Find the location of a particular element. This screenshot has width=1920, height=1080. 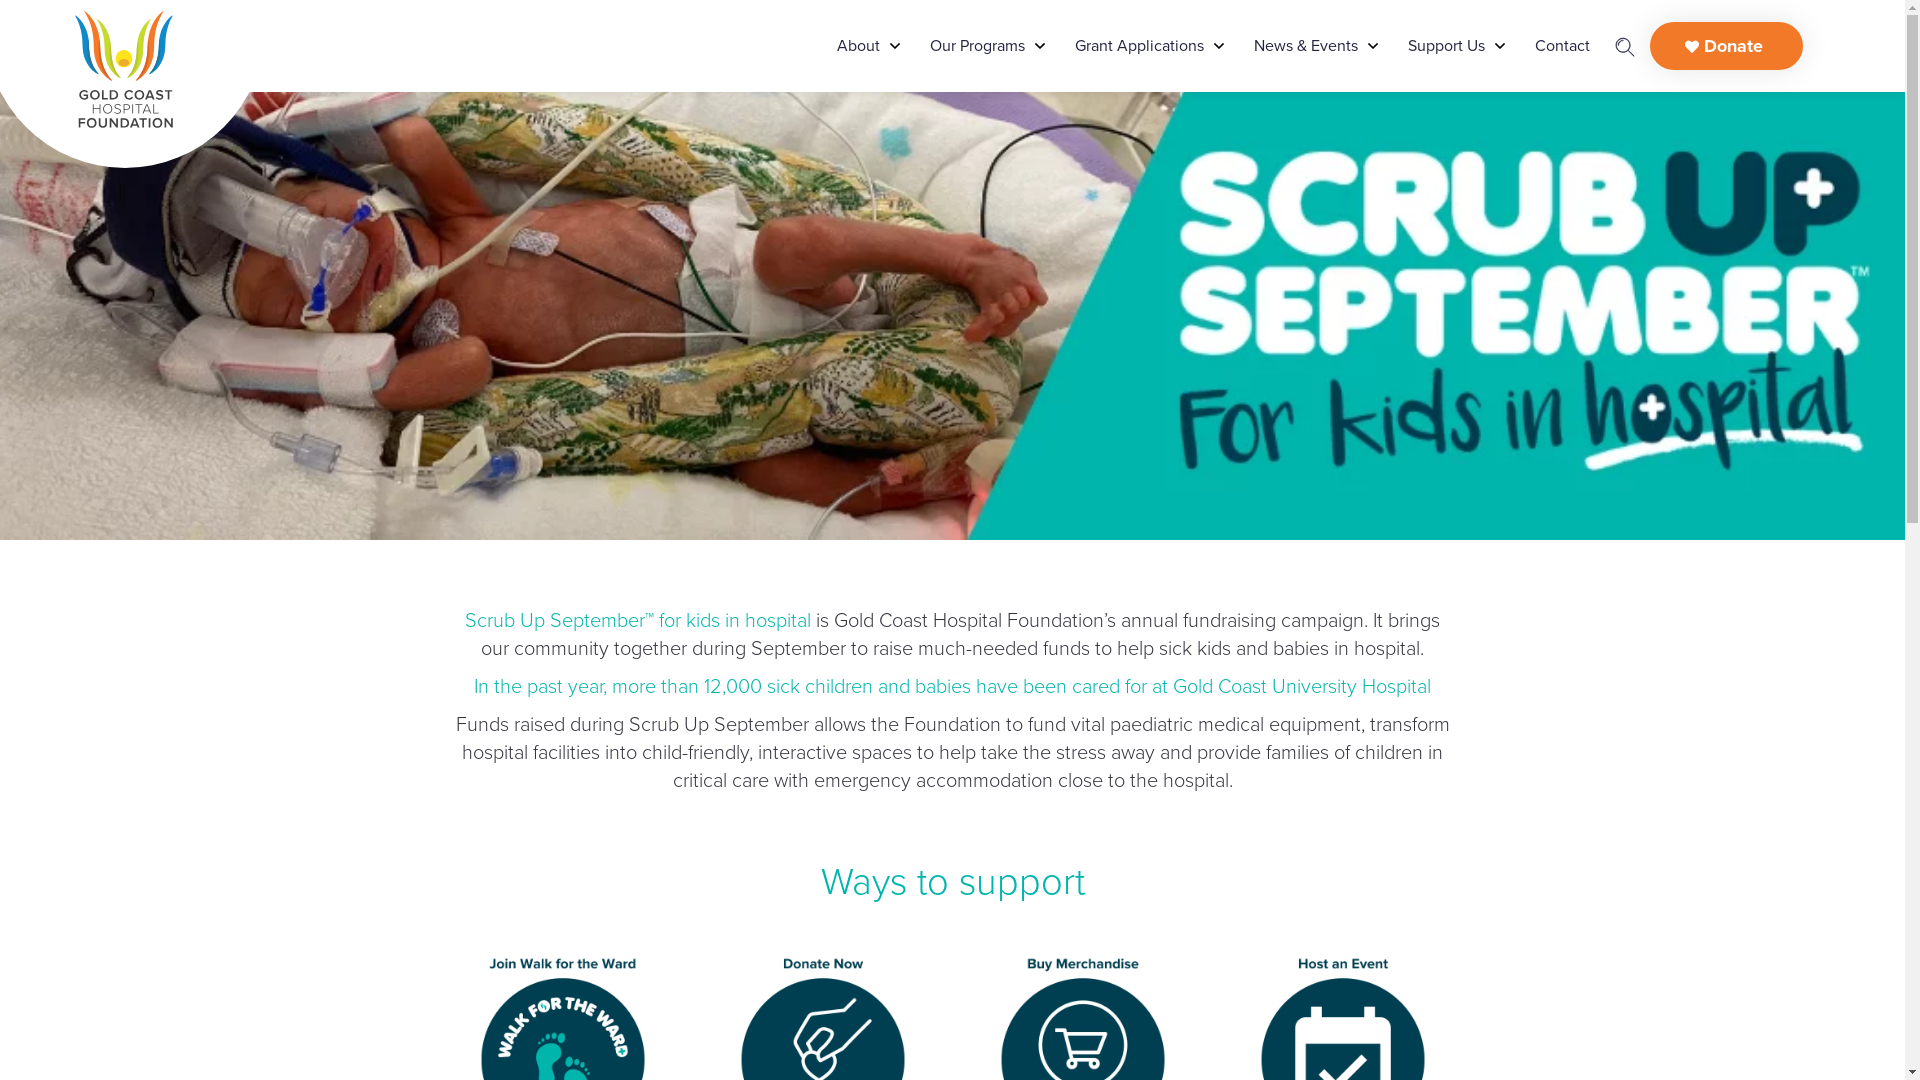

Contact is located at coordinates (1562, 46).